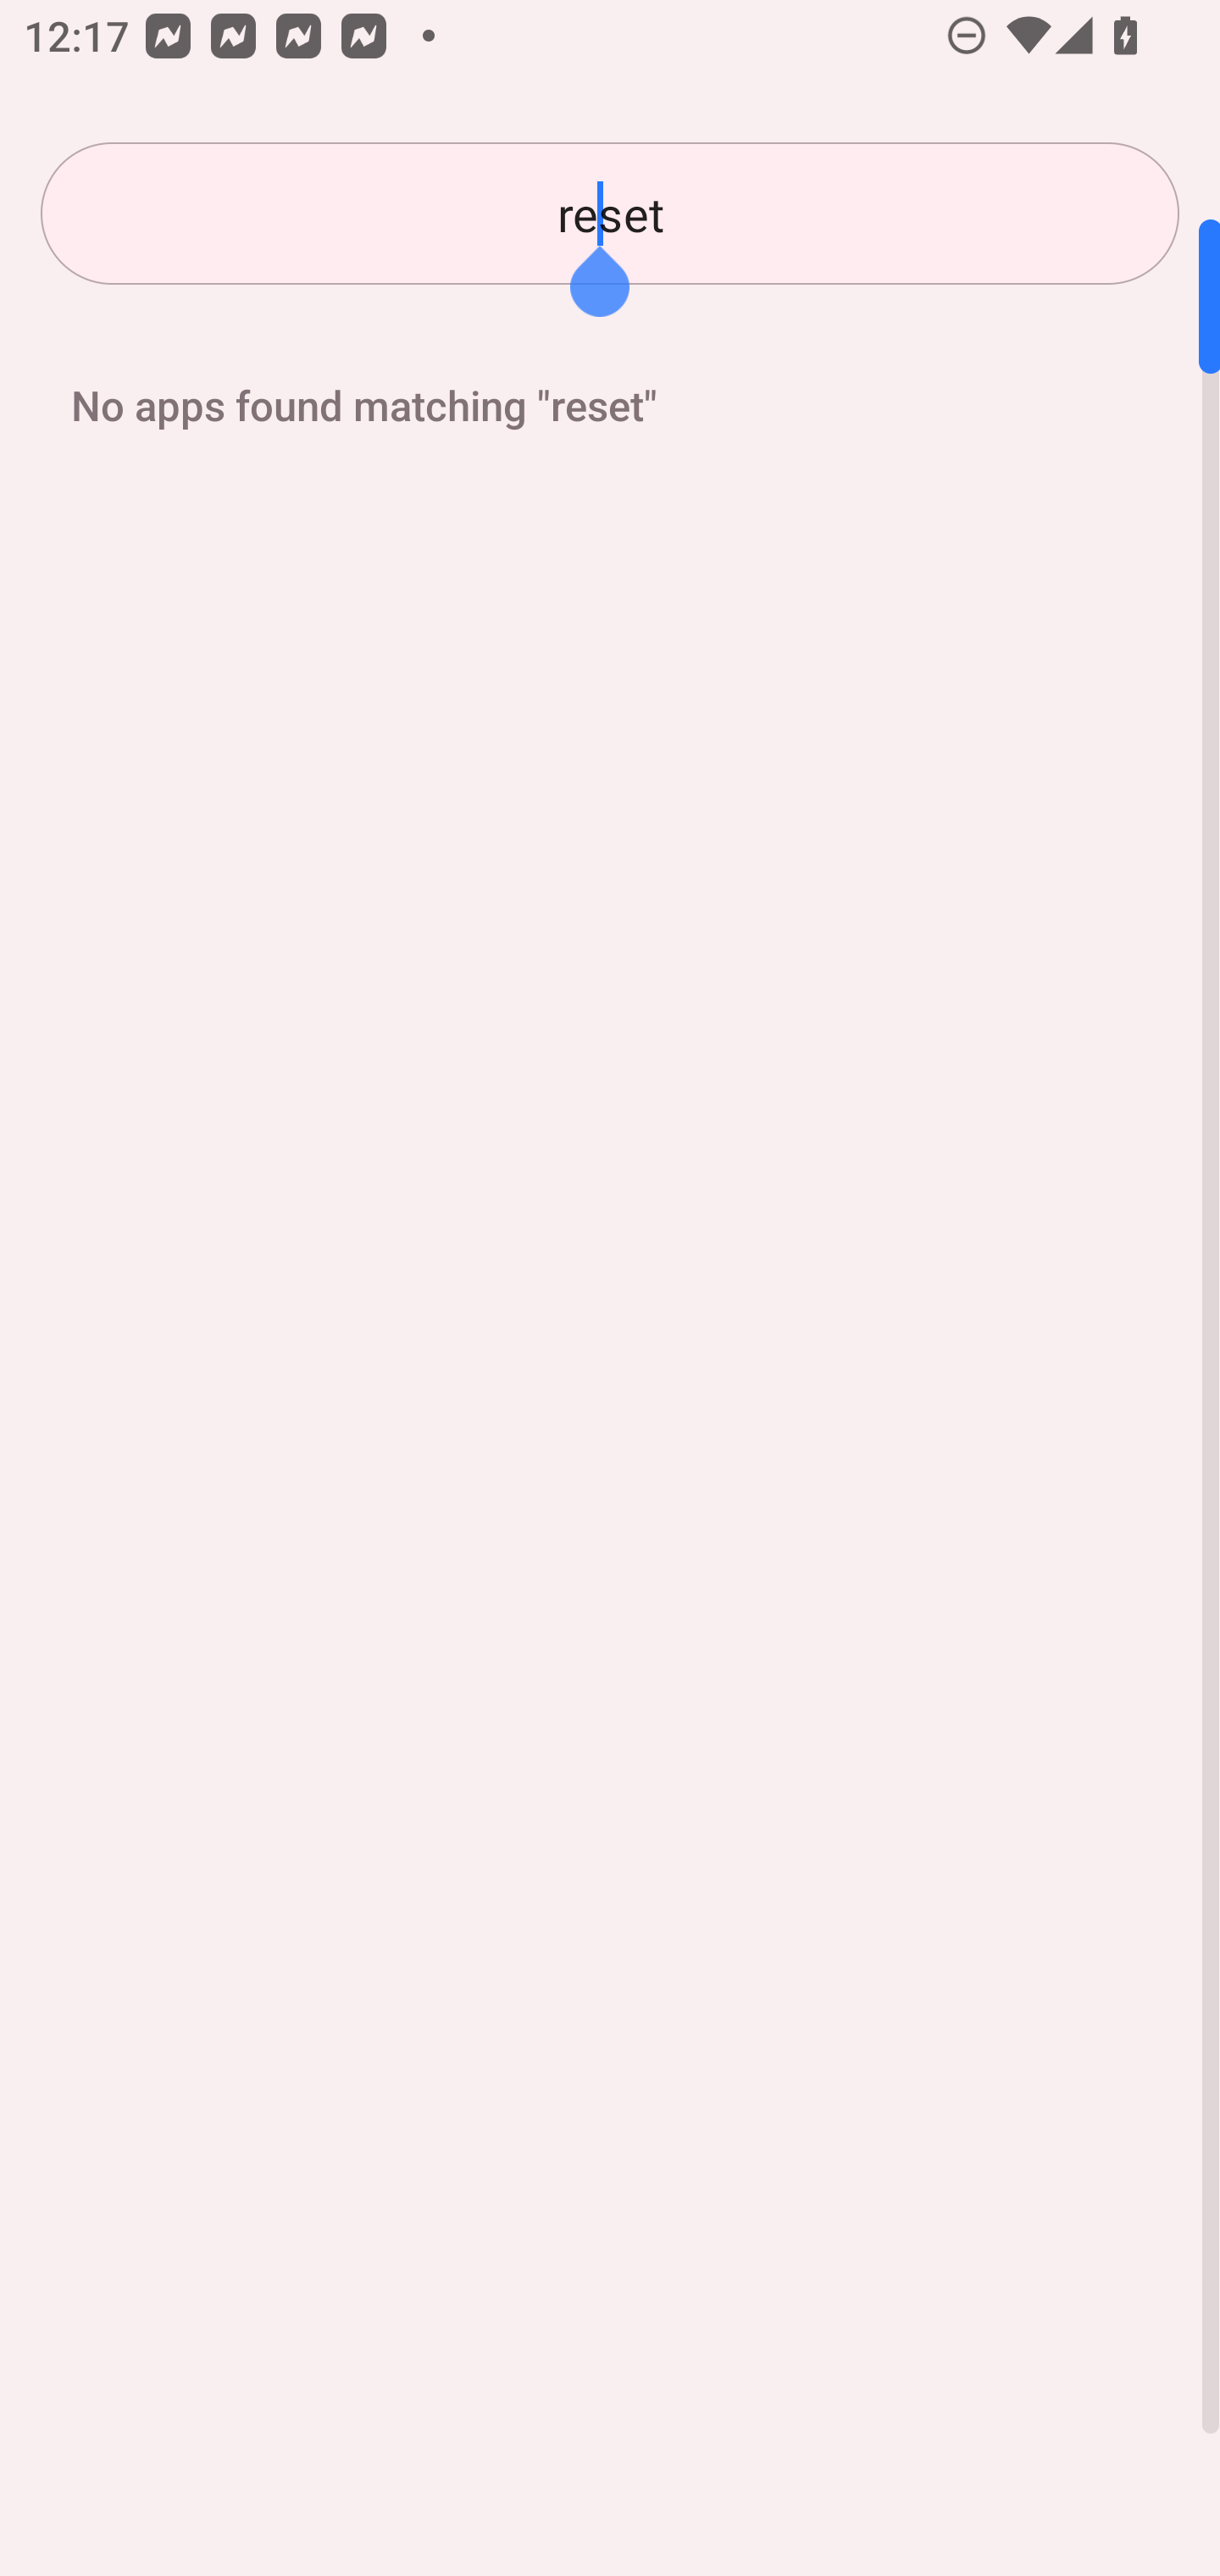  Describe the element at coordinates (610, 214) in the screenshot. I see `reset` at that location.